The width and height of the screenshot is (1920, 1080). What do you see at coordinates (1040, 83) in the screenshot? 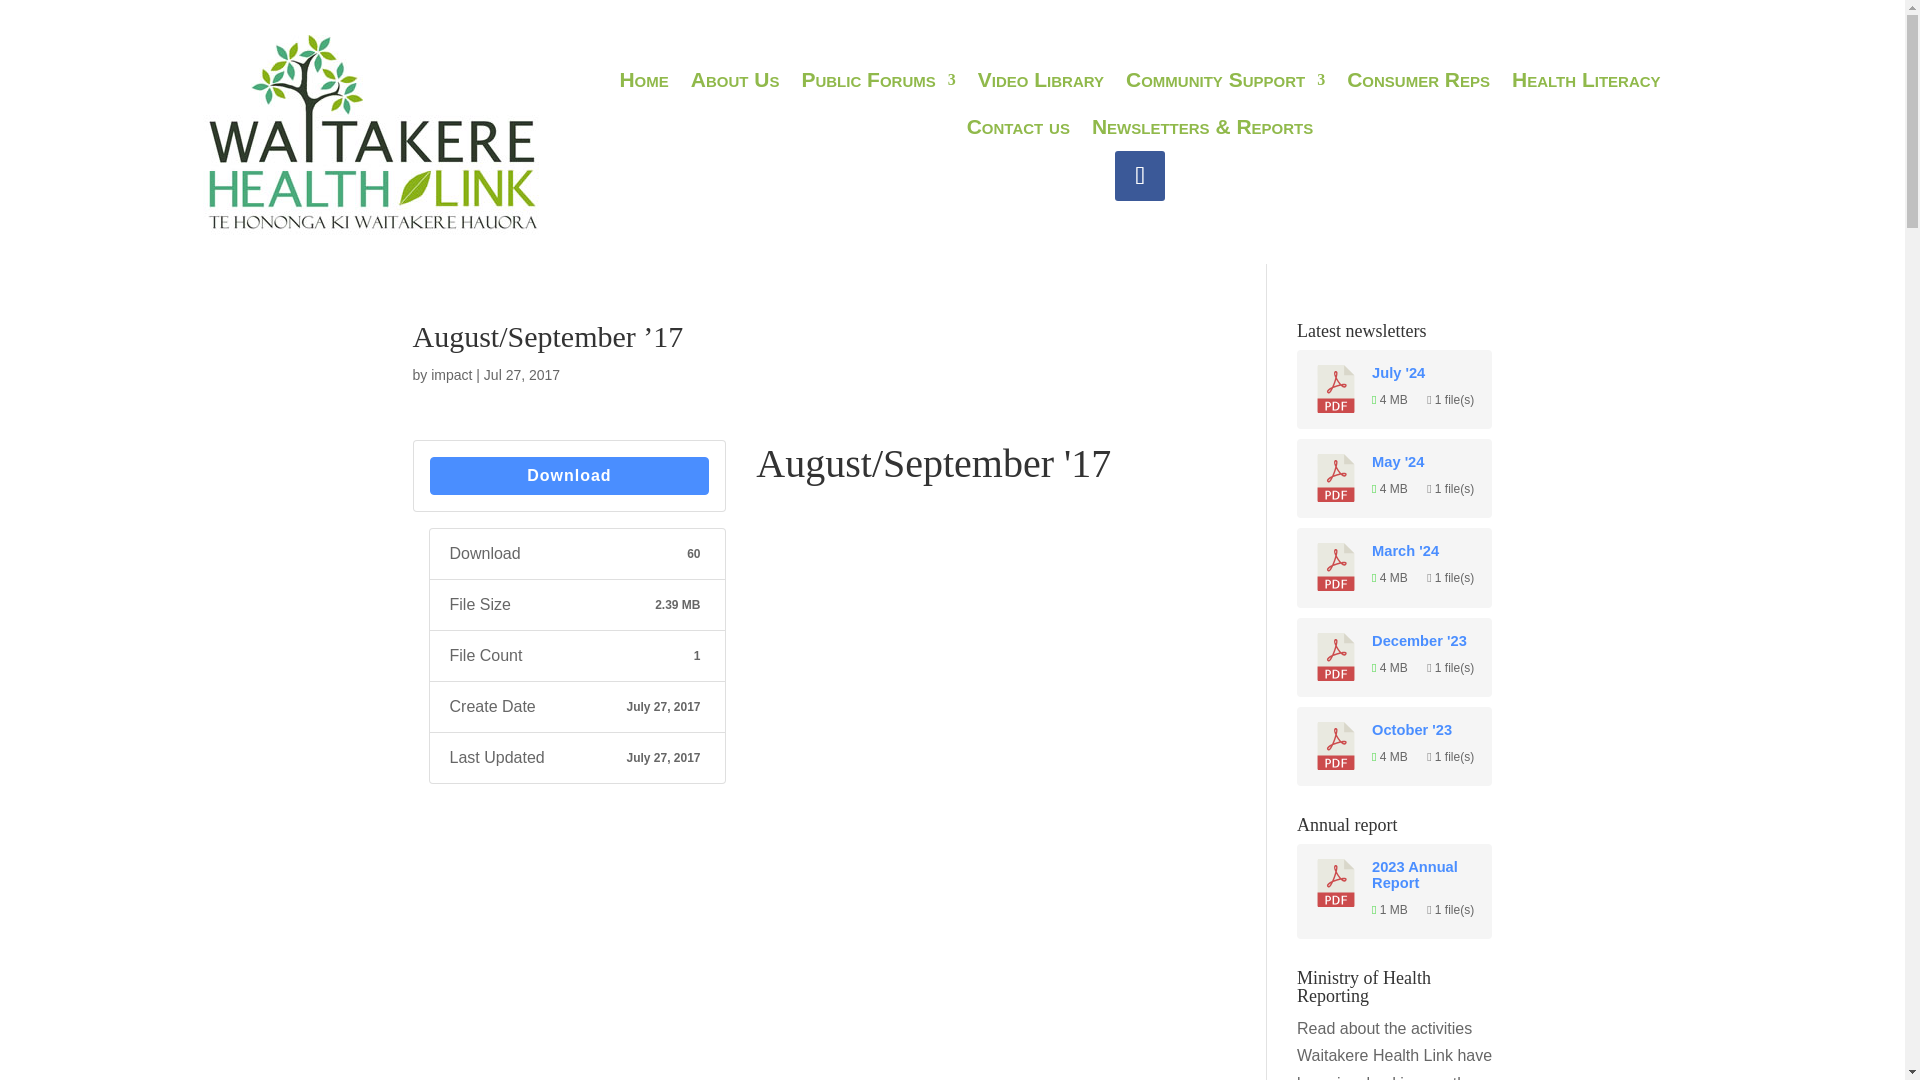
I see `Video Library` at bounding box center [1040, 83].